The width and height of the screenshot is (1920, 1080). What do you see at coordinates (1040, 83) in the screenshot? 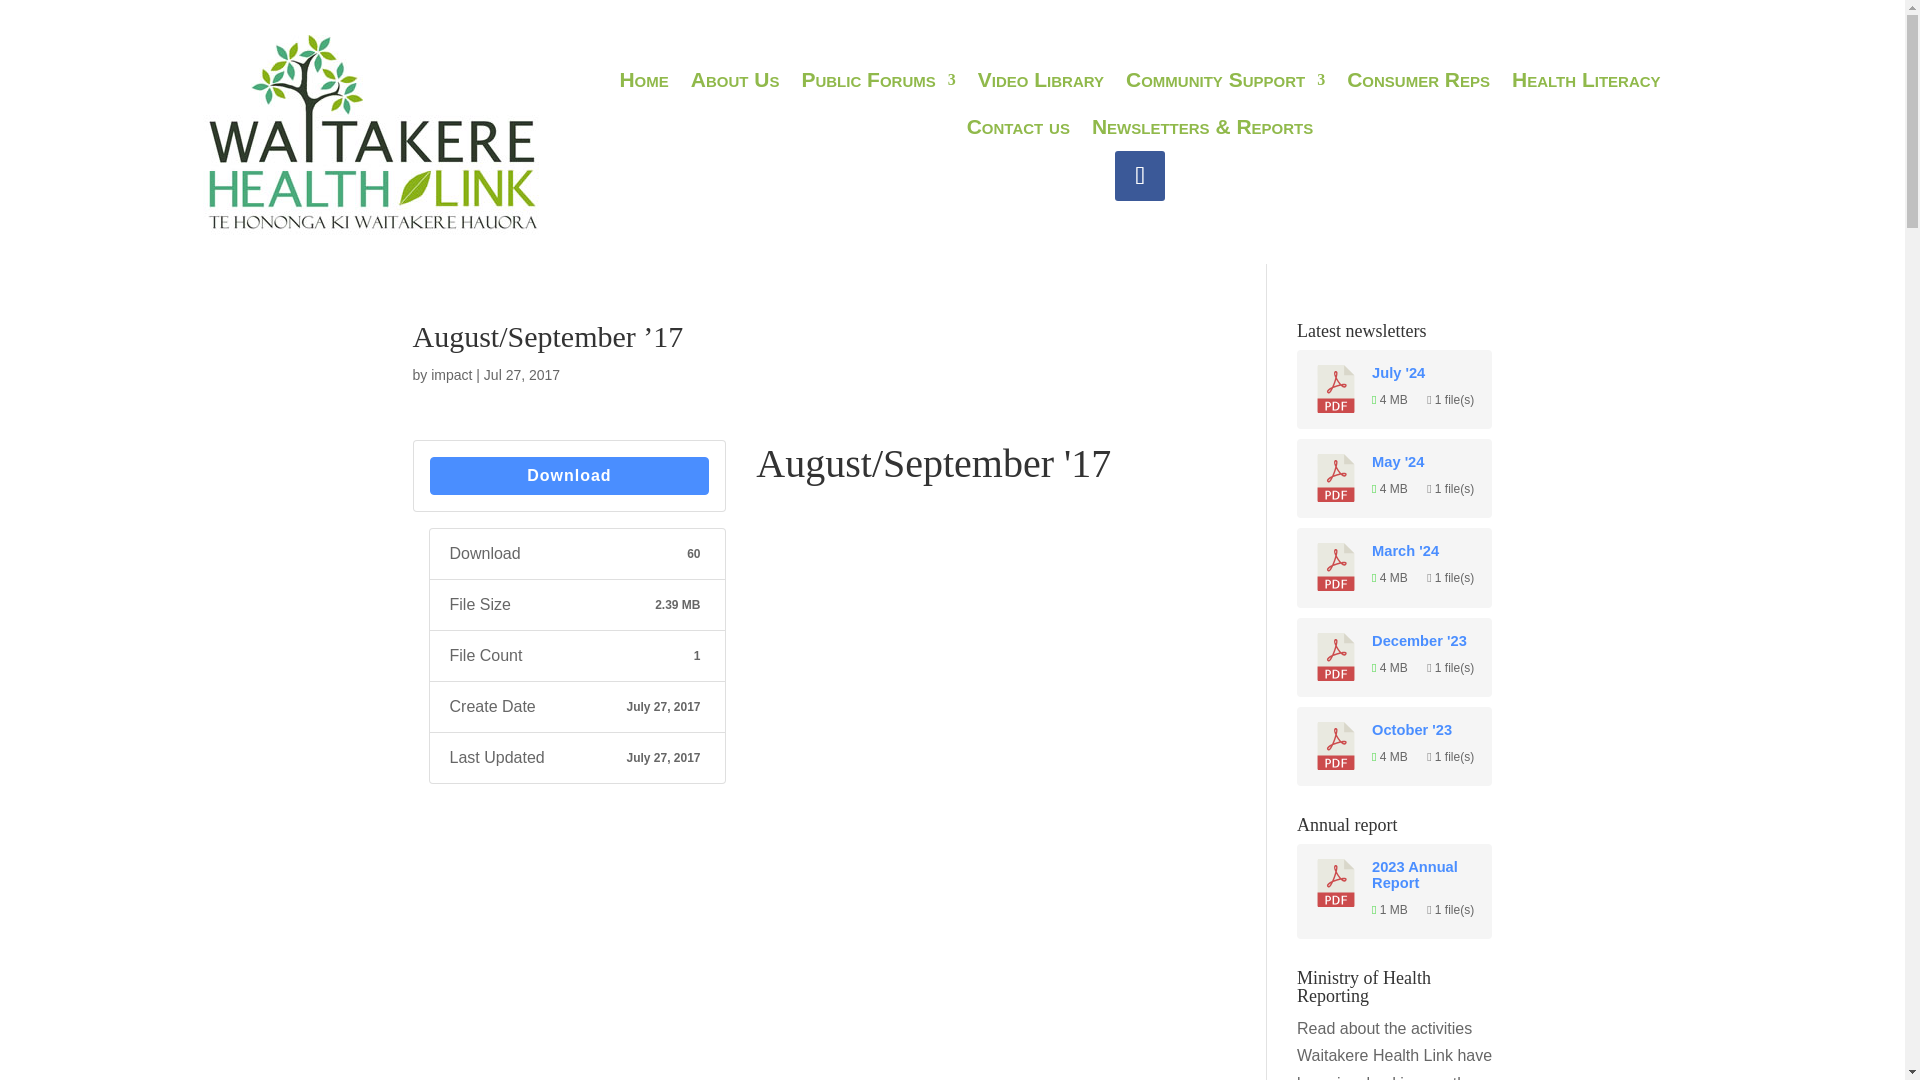
I see `Video Library` at bounding box center [1040, 83].